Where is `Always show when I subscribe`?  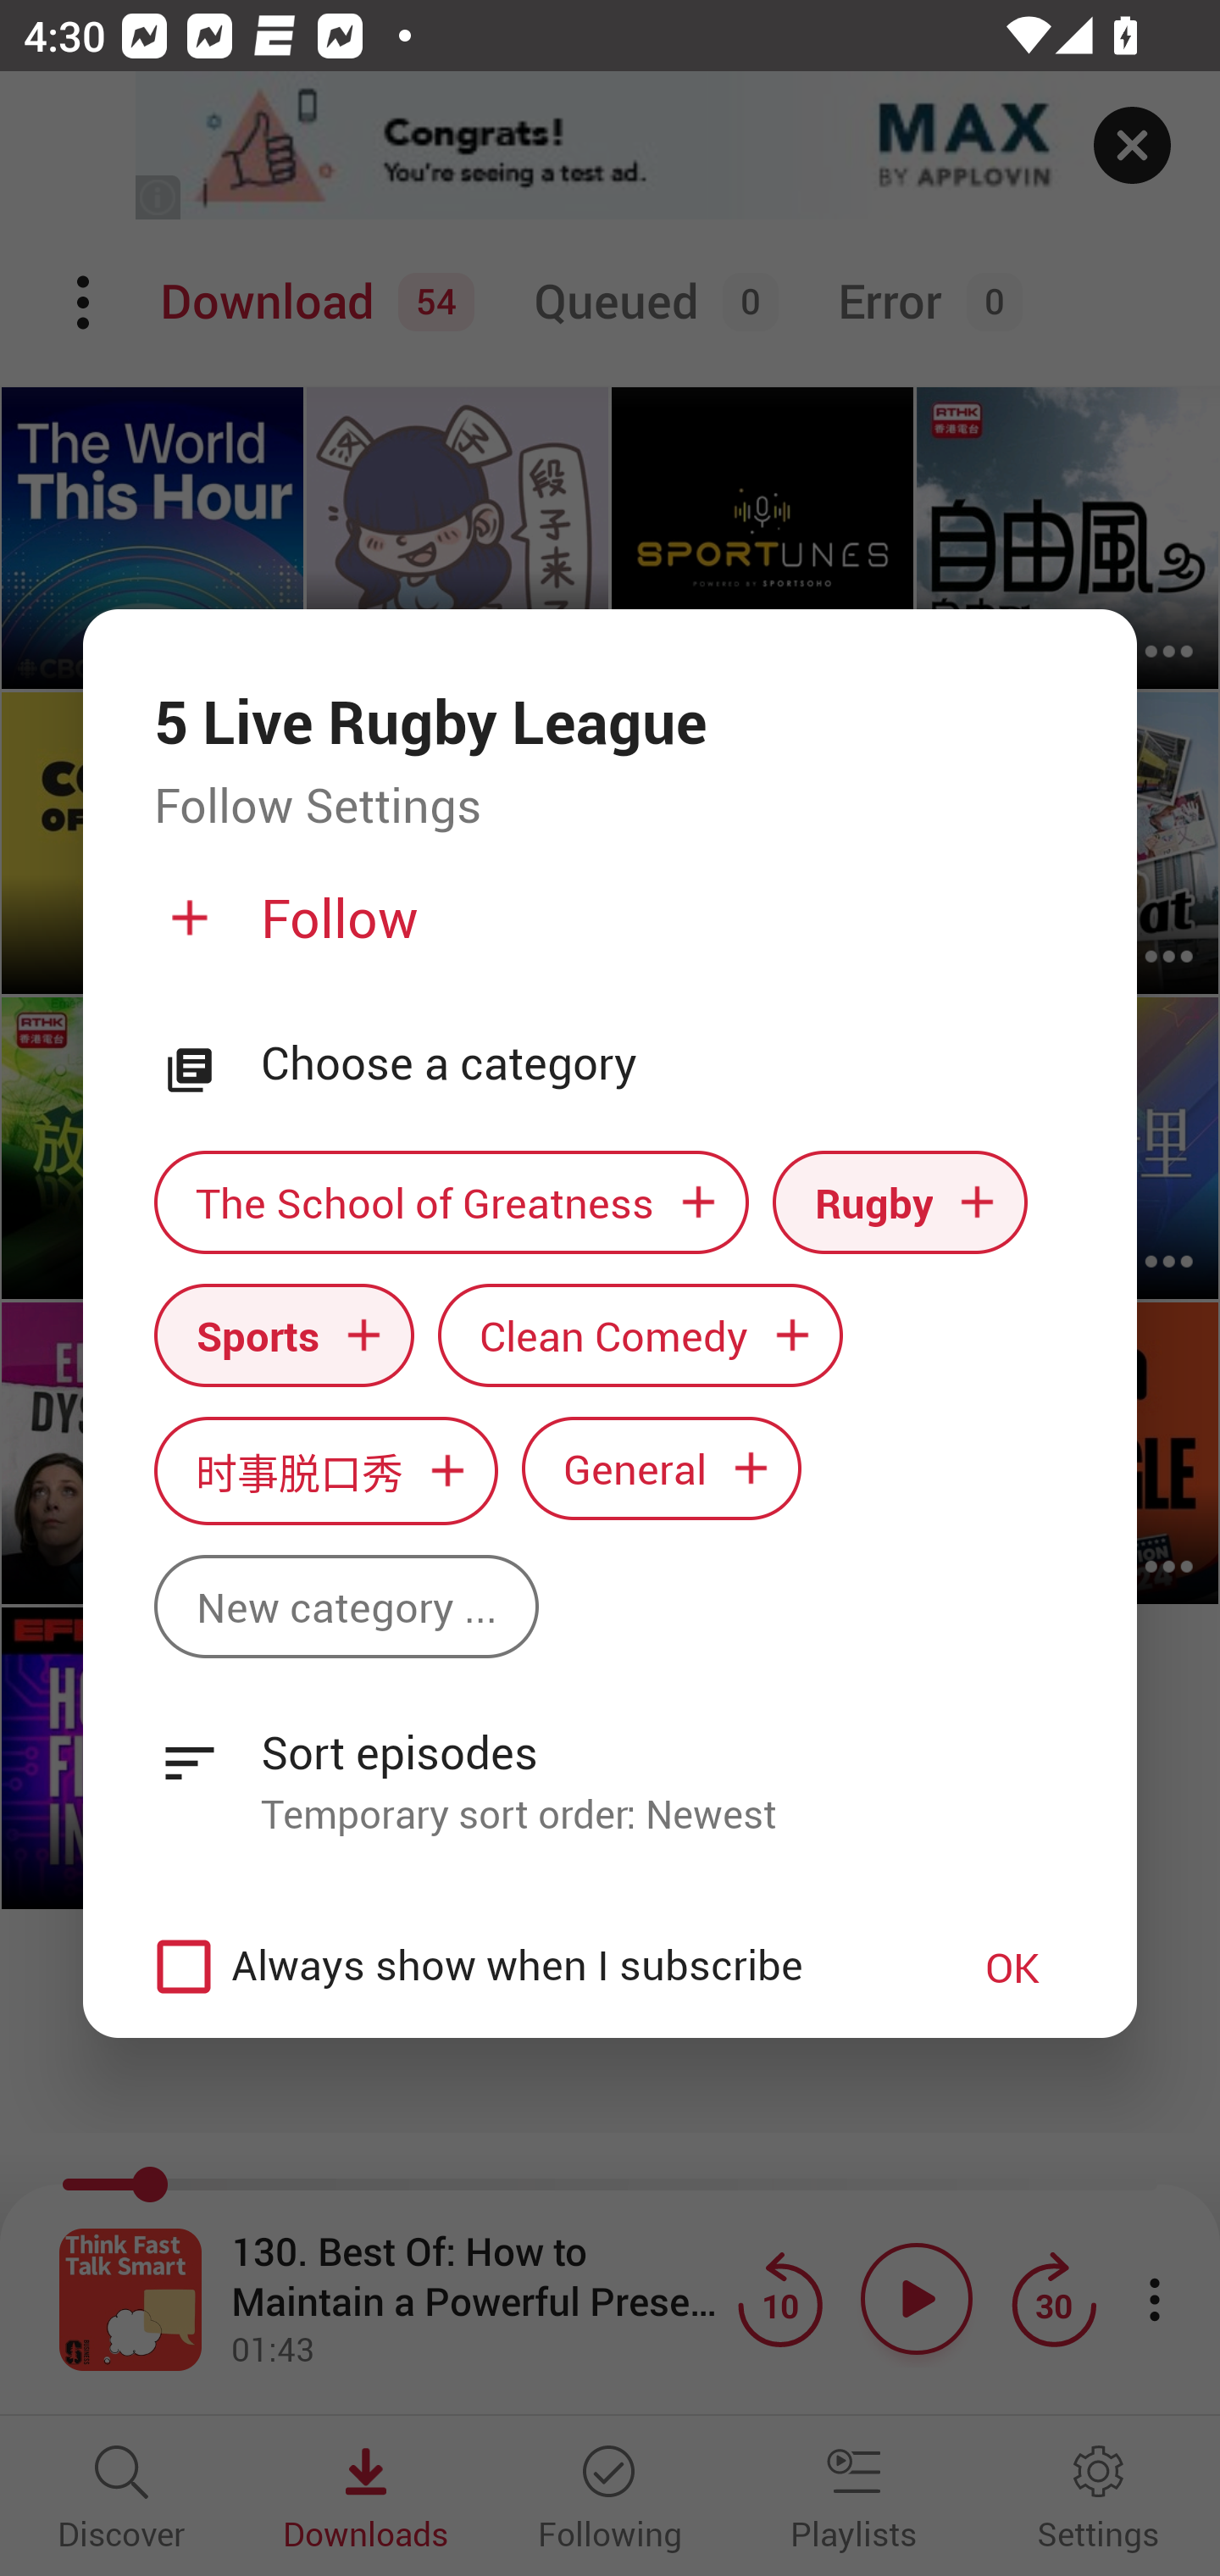 Always show when I subscribe is located at coordinates (527, 1966).